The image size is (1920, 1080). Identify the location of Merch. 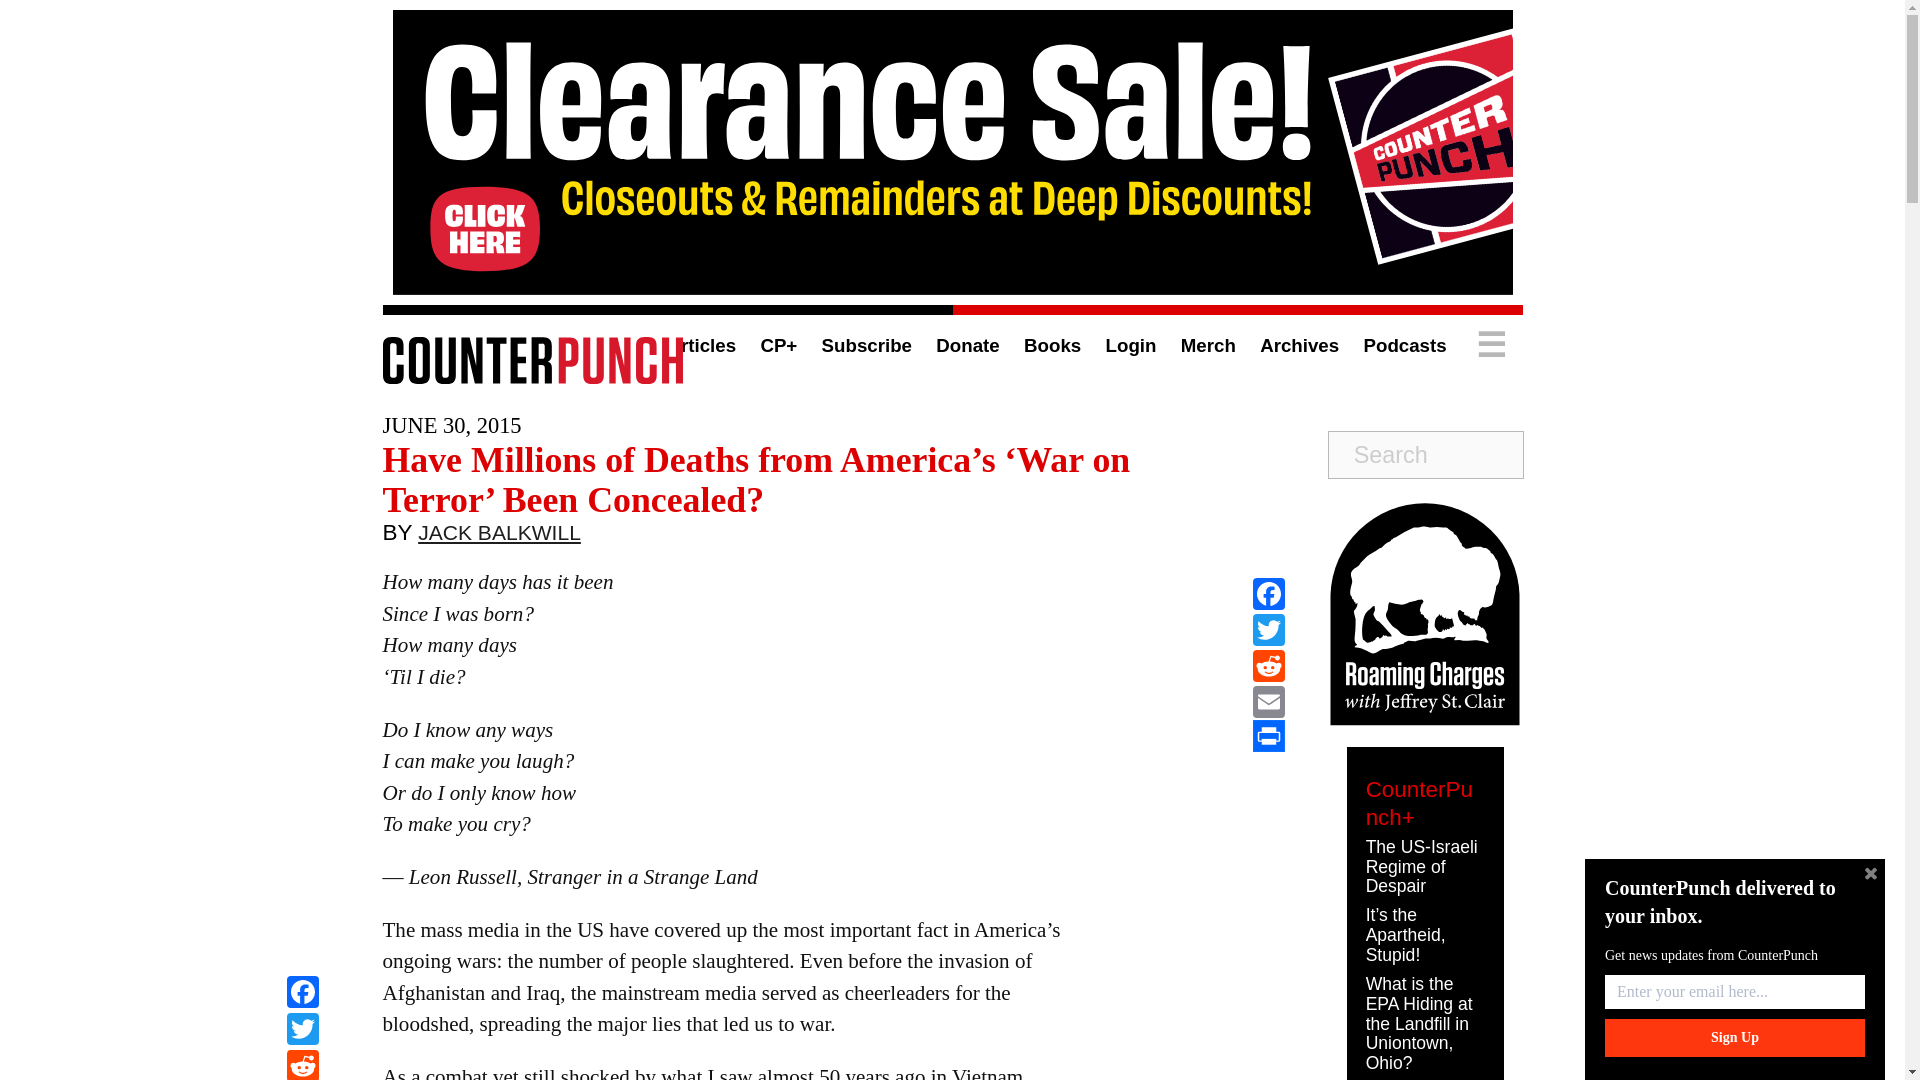
(1208, 345).